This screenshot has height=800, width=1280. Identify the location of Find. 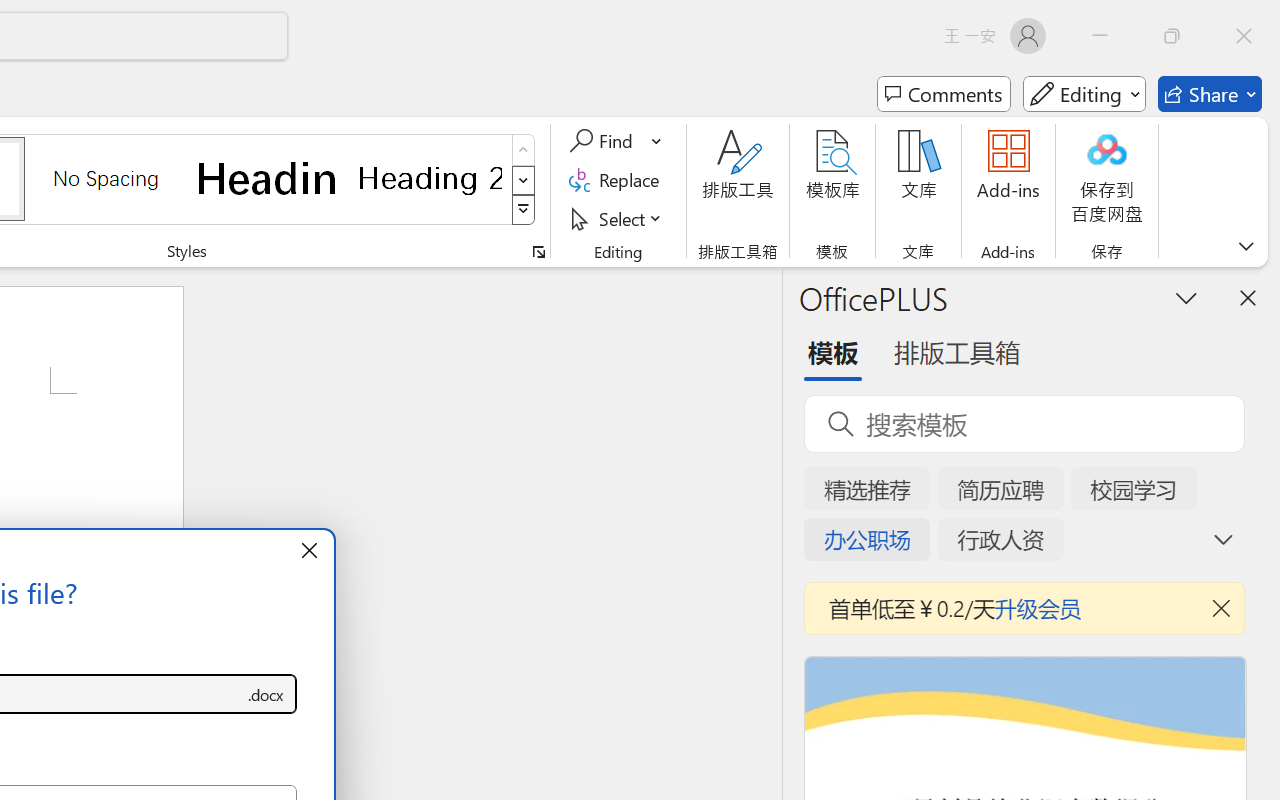
(616, 141).